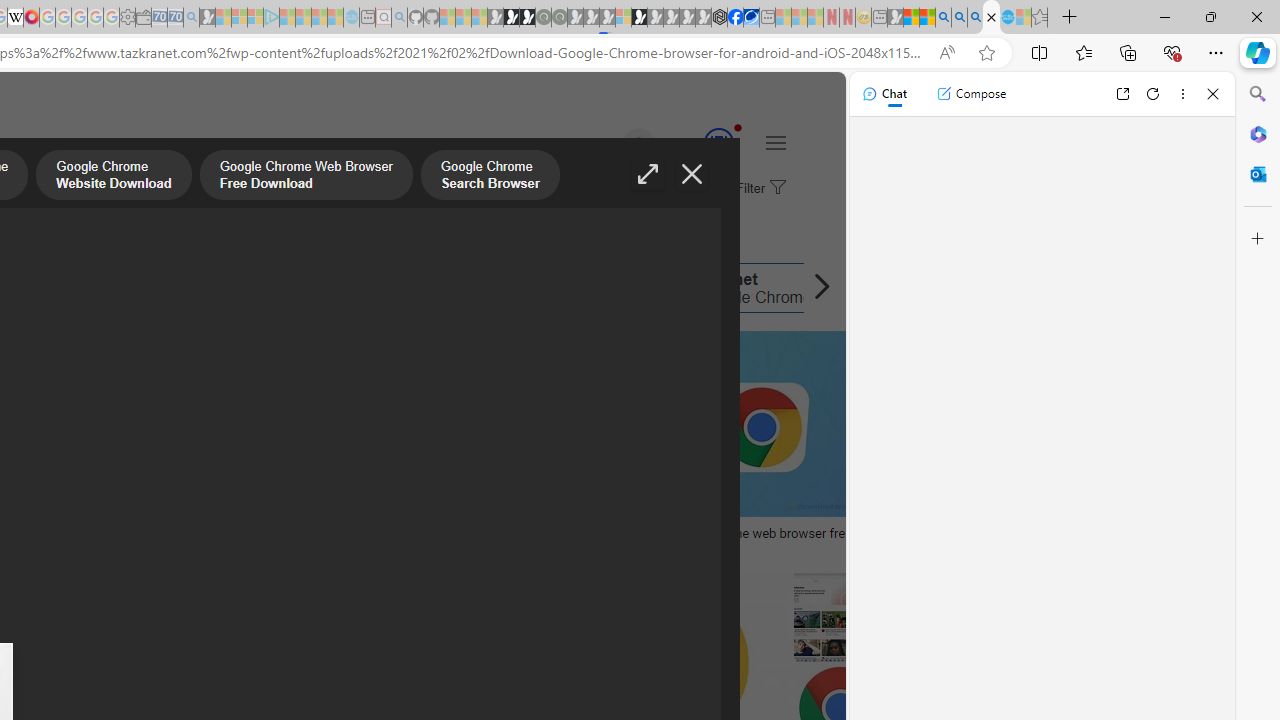 The height and width of the screenshot is (720, 1280). What do you see at coordinates (719, 18) in the screenshot?
I see `Nordace - Cooler Bags` at bounding box center [719, 18].